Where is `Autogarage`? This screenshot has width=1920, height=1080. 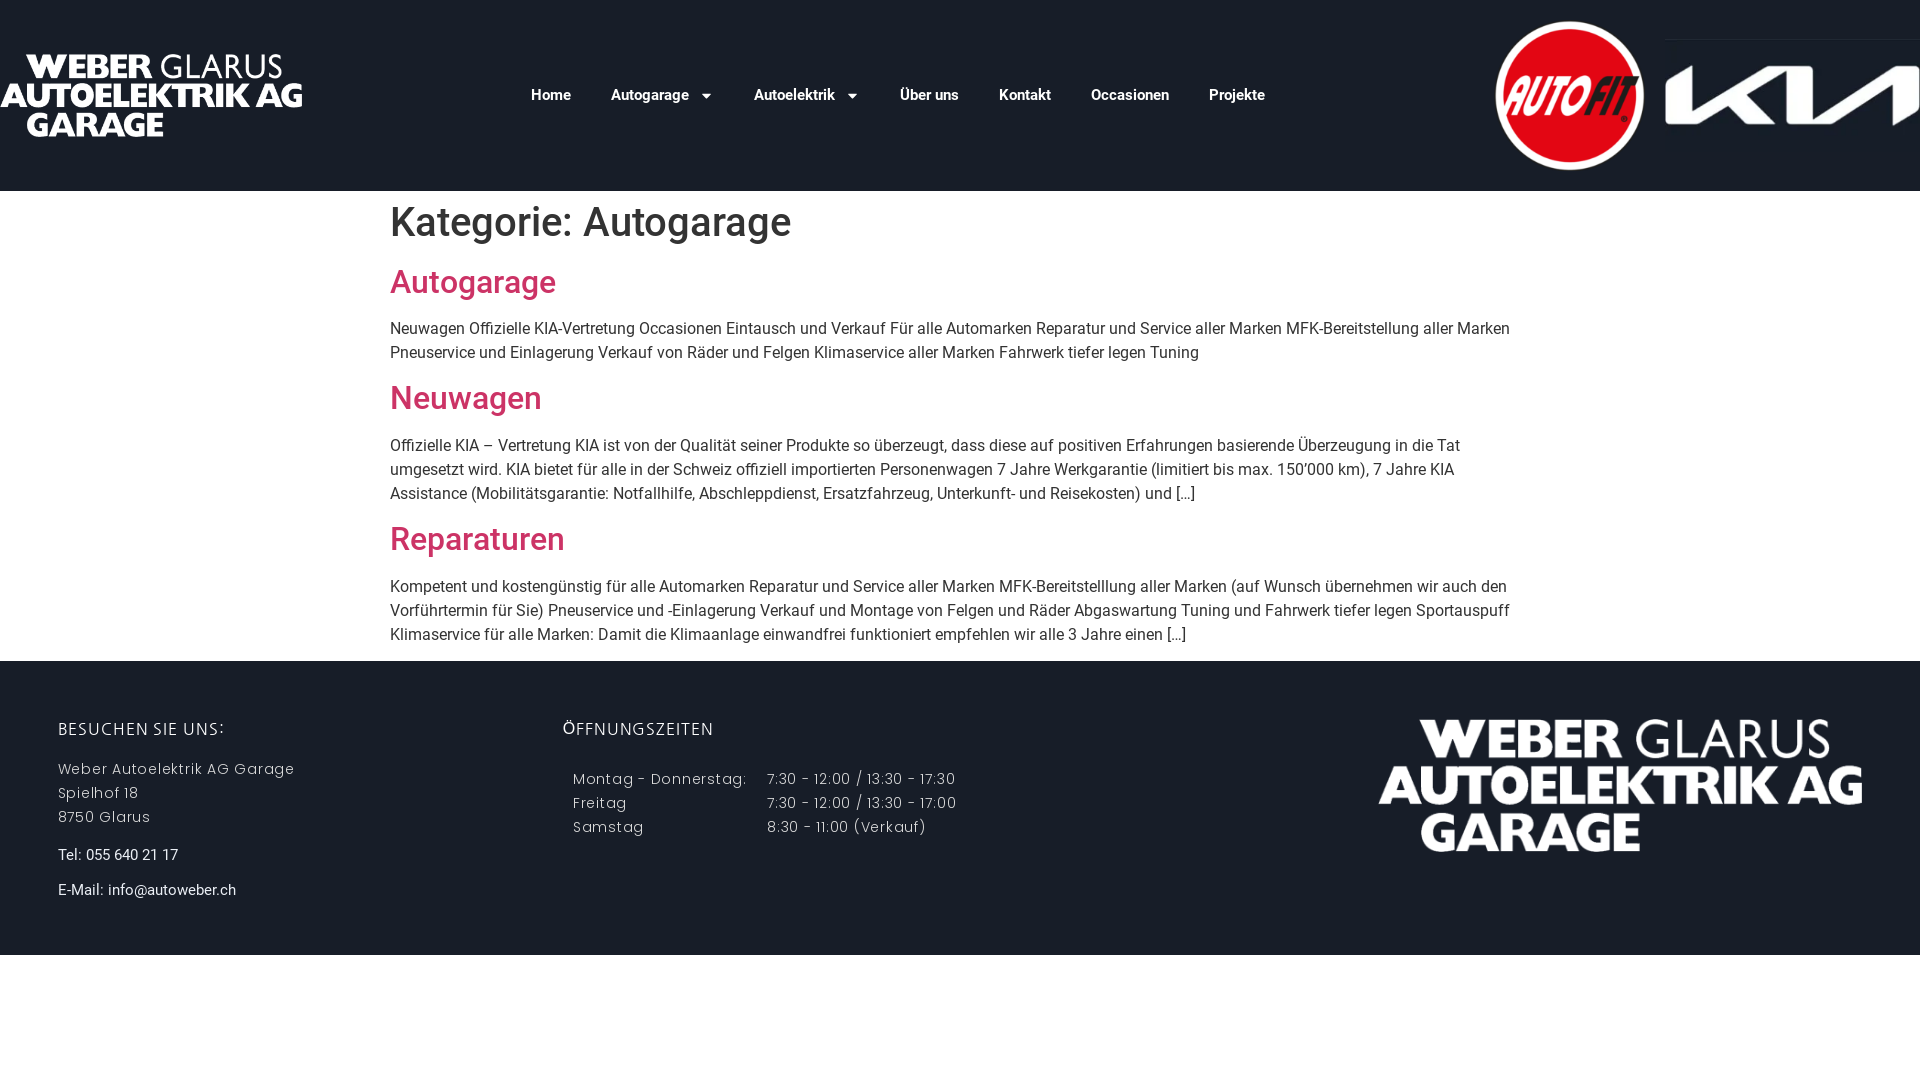 Autogarage is located at coordinates (662, 95).